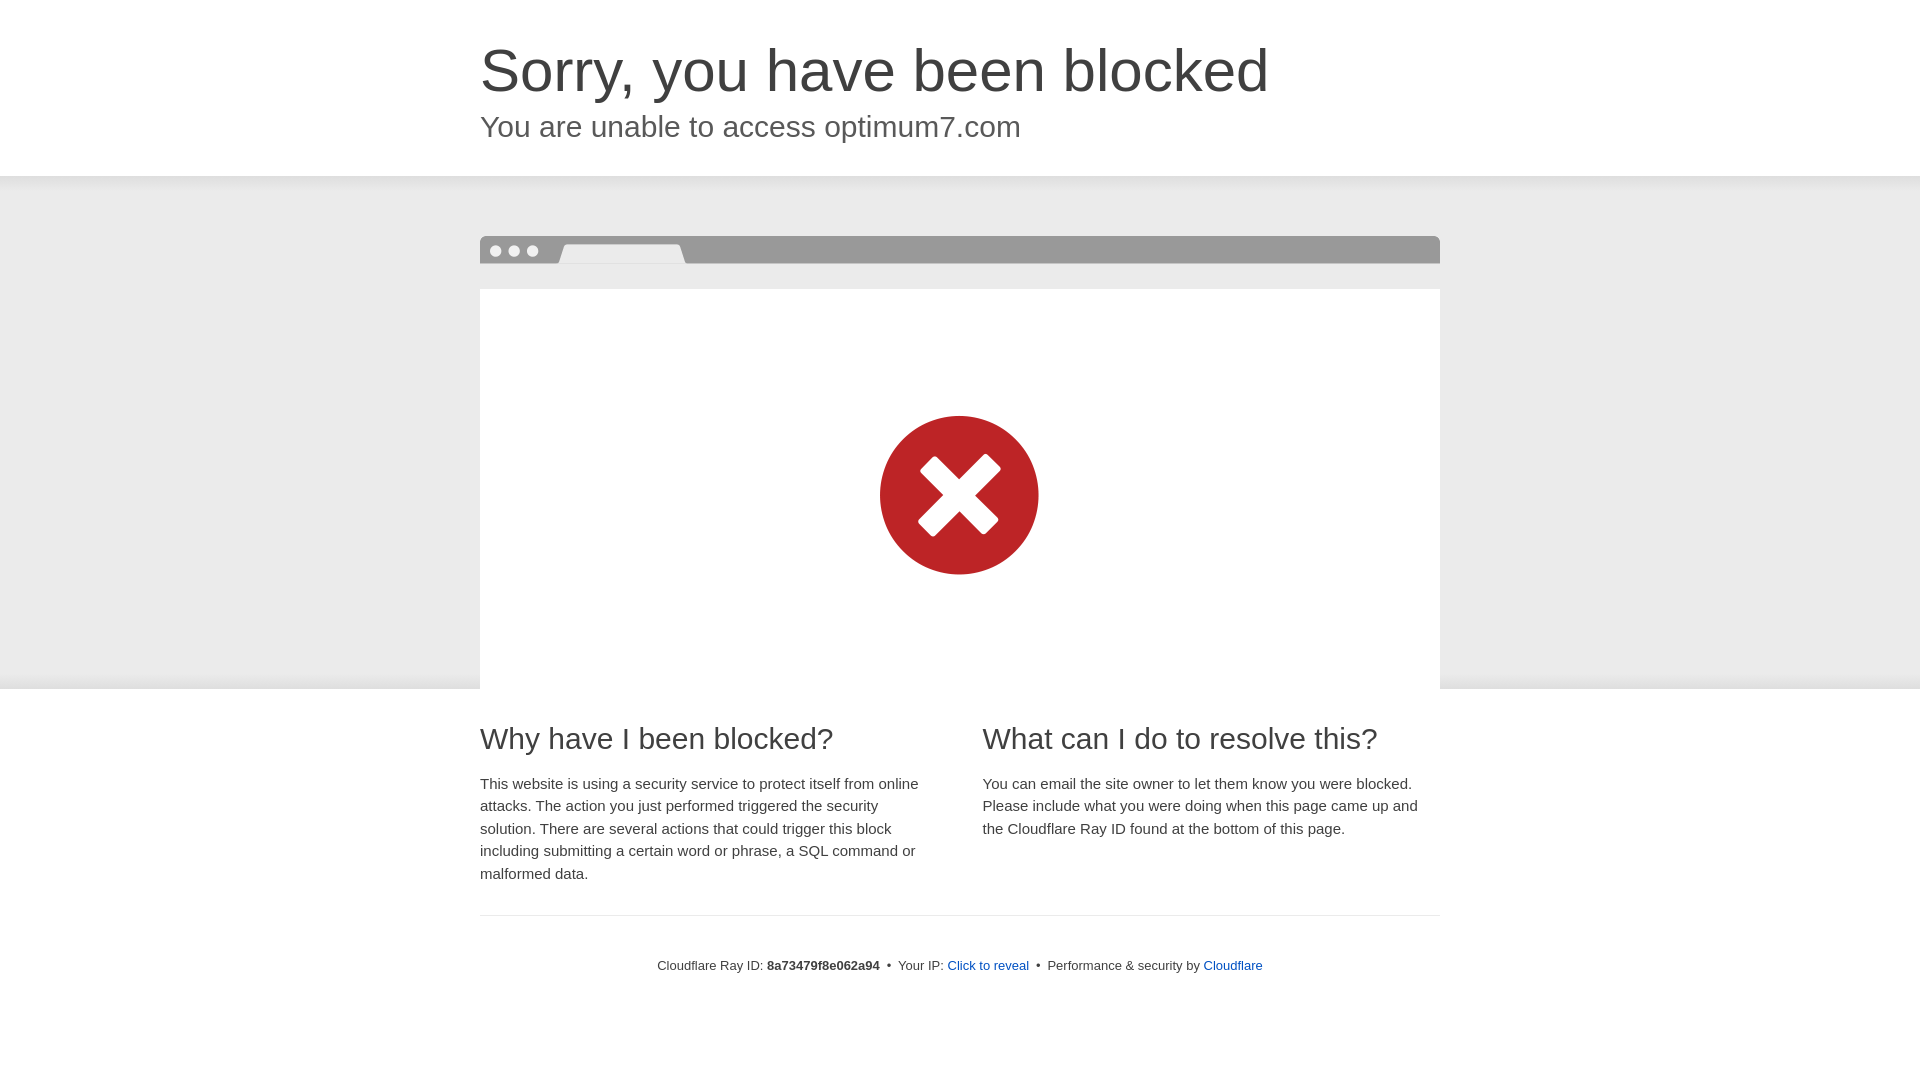  What do you see at coordinates (1233, 965) in the screenshot?
I see `Cloudflare` at bounding box center [1233, 965].